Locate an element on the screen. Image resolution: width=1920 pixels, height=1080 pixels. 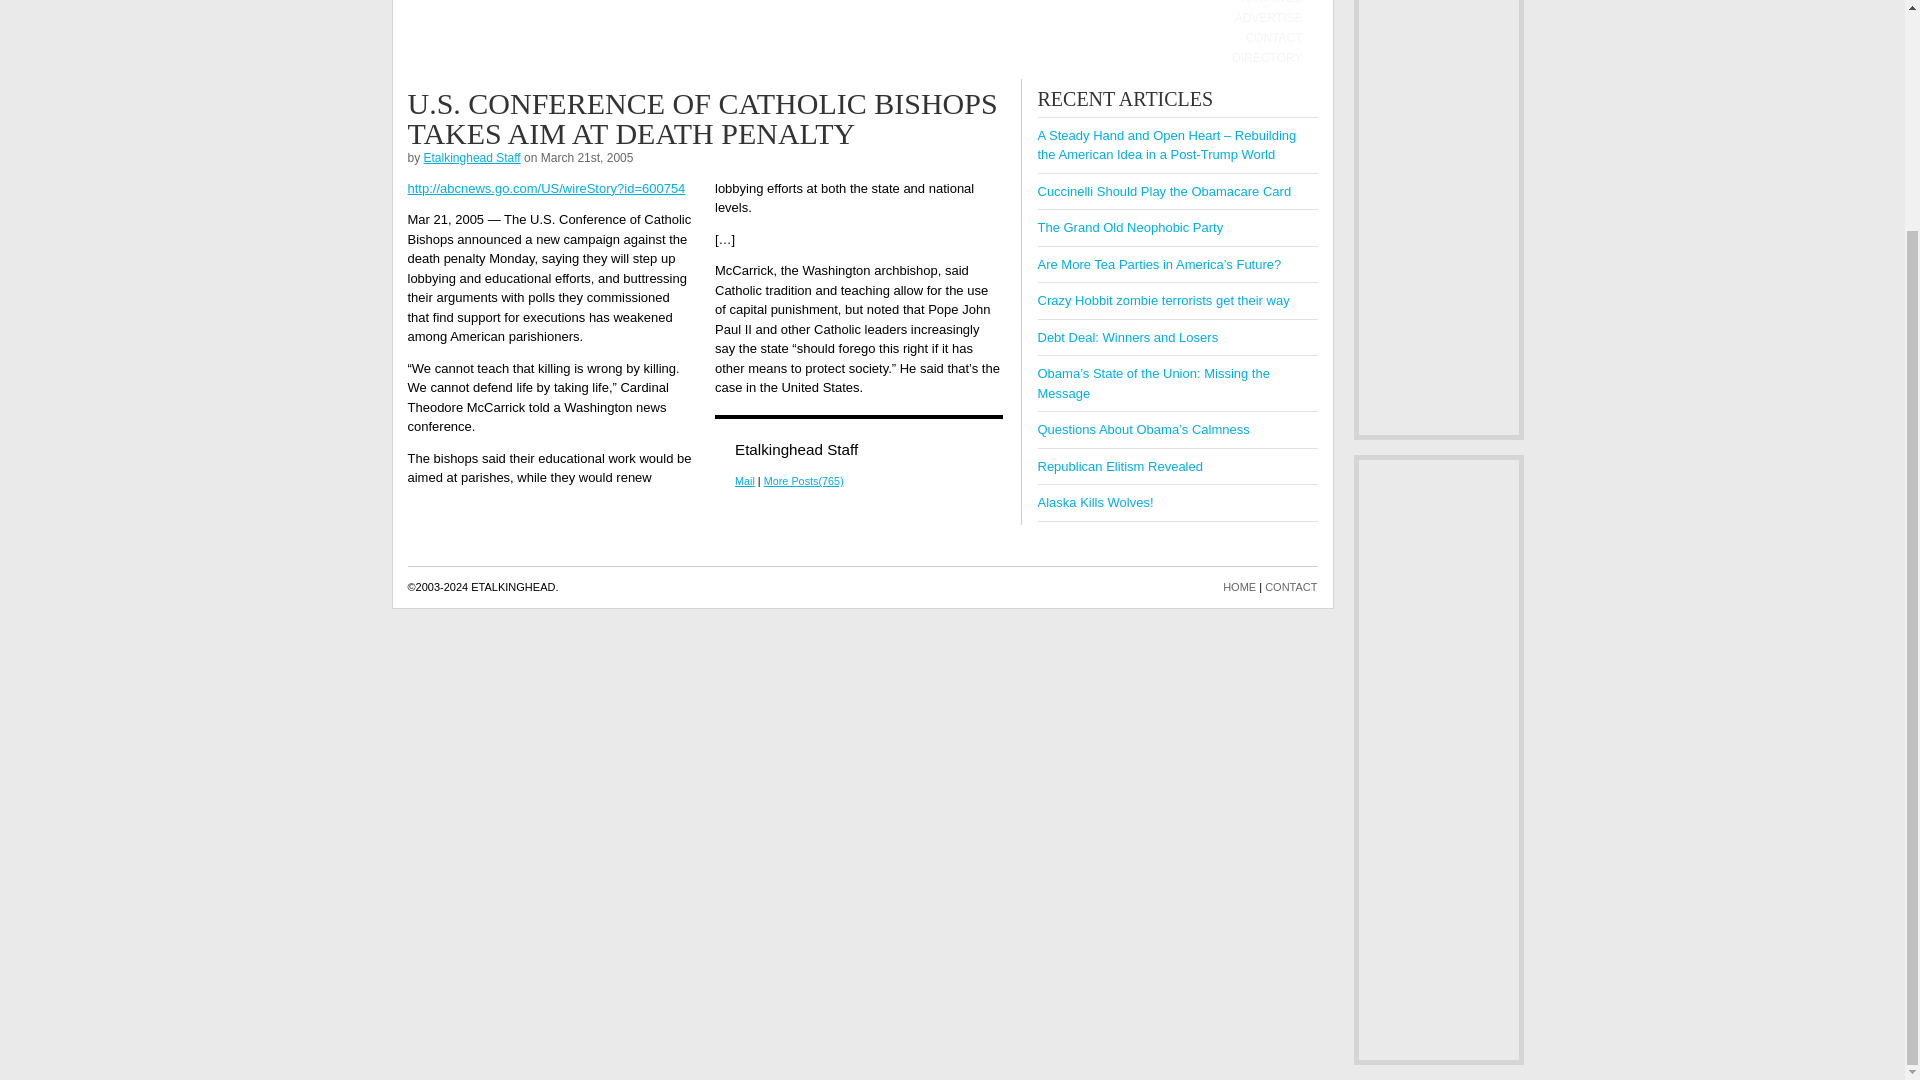
CONTACT is located at coordinates (1291, 586).